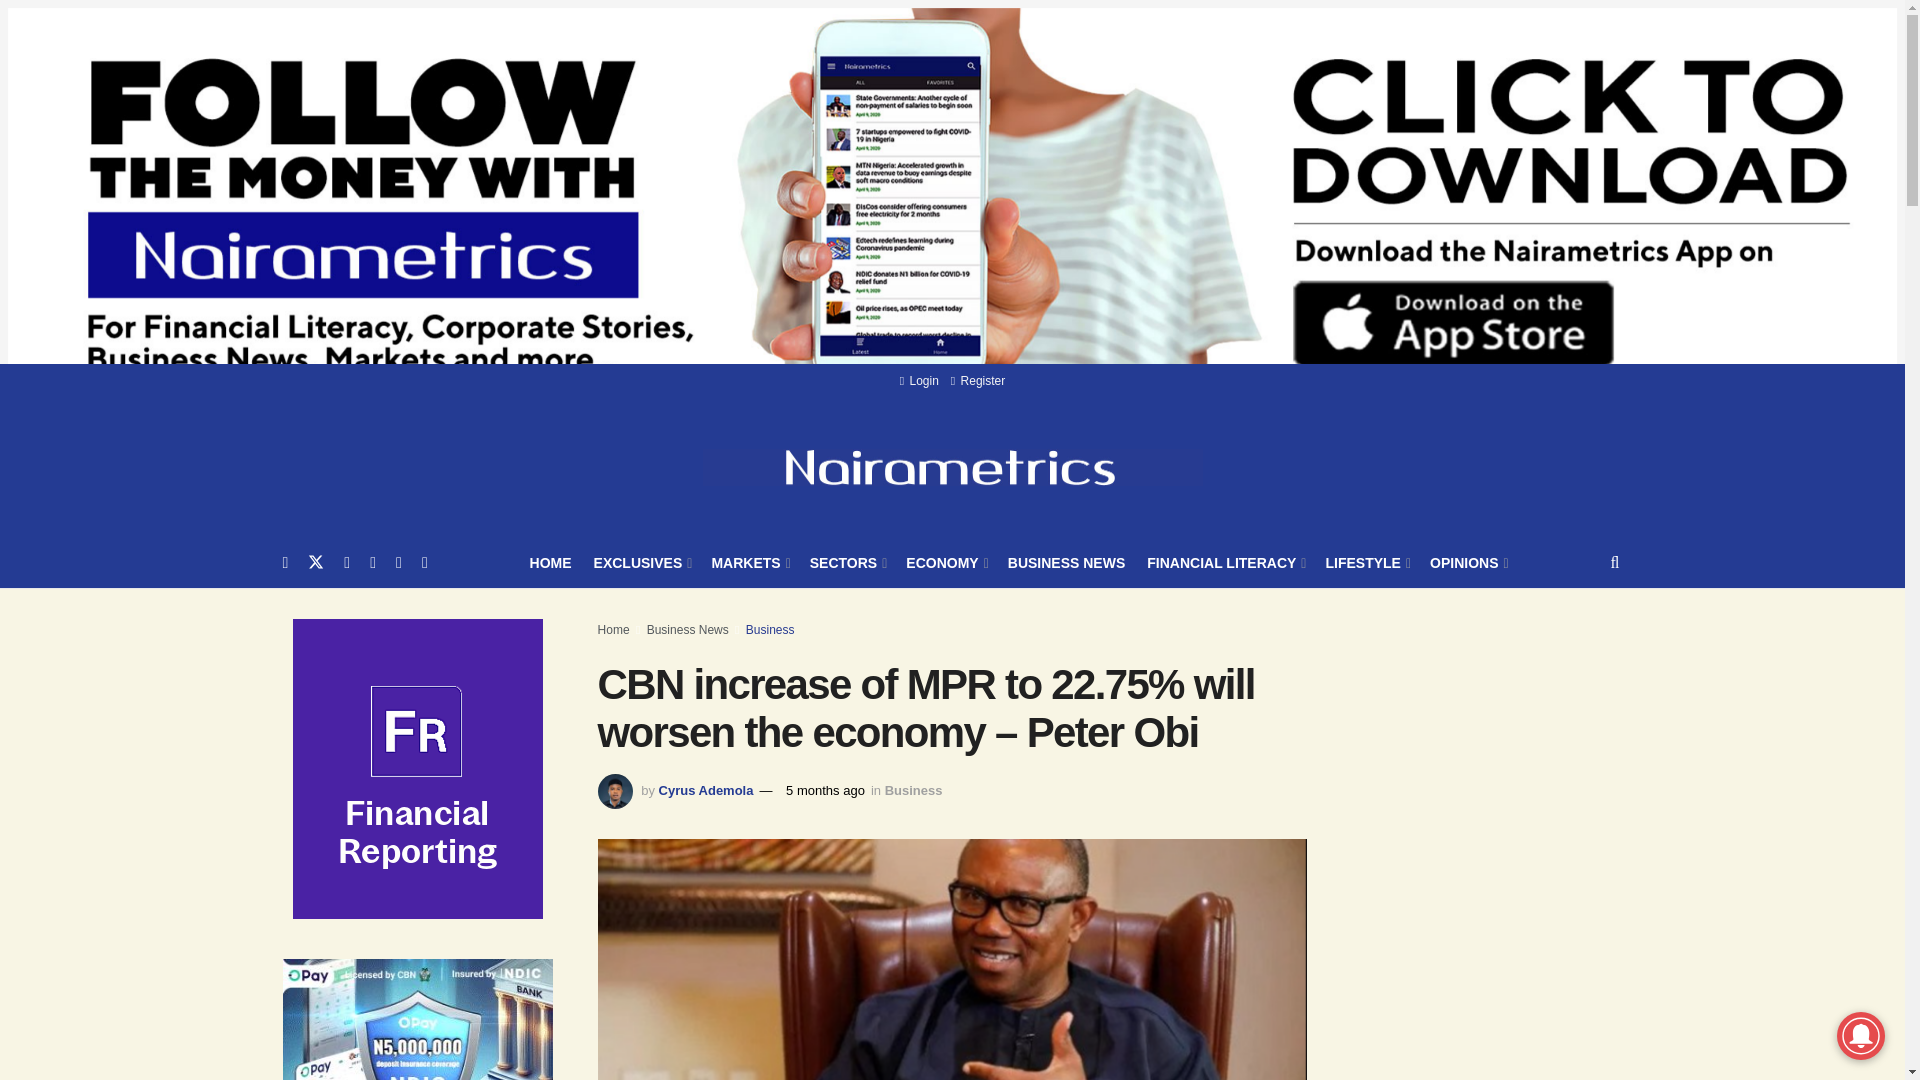  I want to click on HOME, so click(550, 562).